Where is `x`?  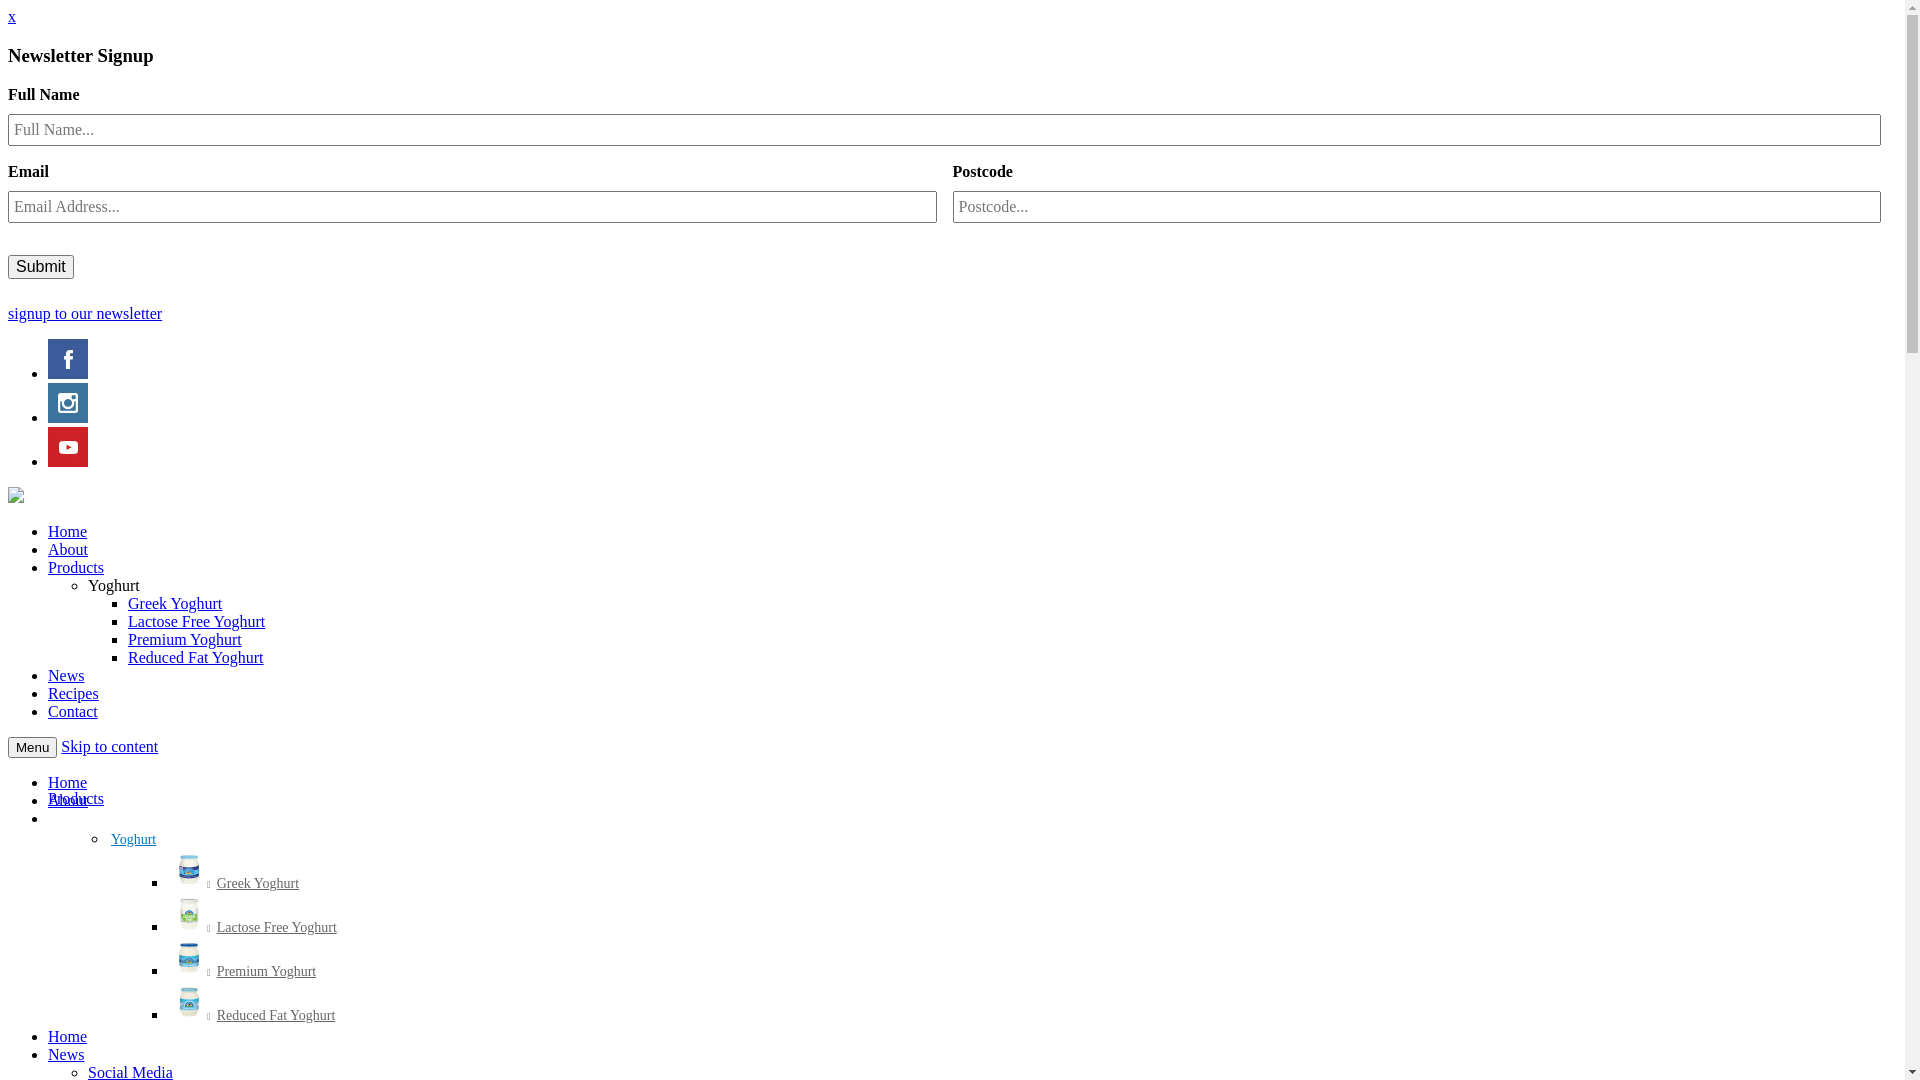
x is located at coordinates (12, 16).